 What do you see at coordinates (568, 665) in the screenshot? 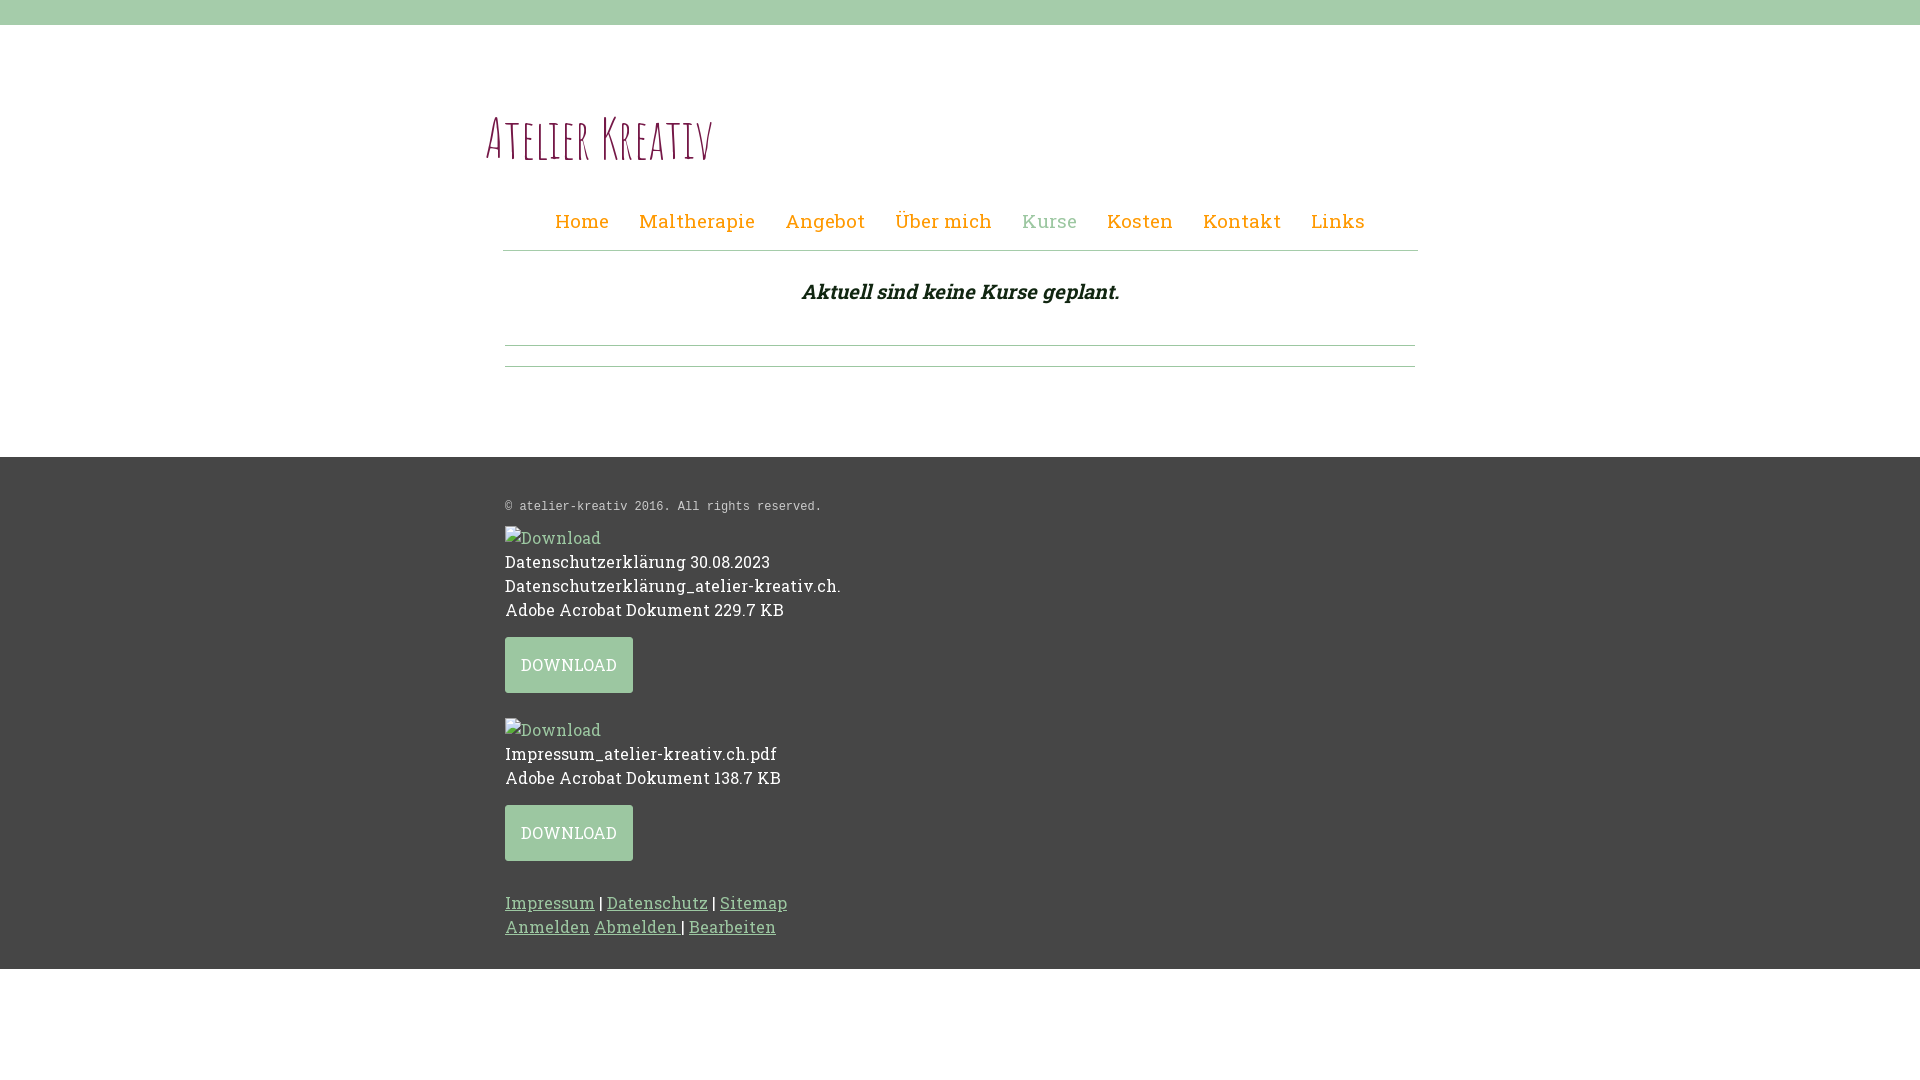
I see `DOWNLOAD` at bounding box center [568, 665].